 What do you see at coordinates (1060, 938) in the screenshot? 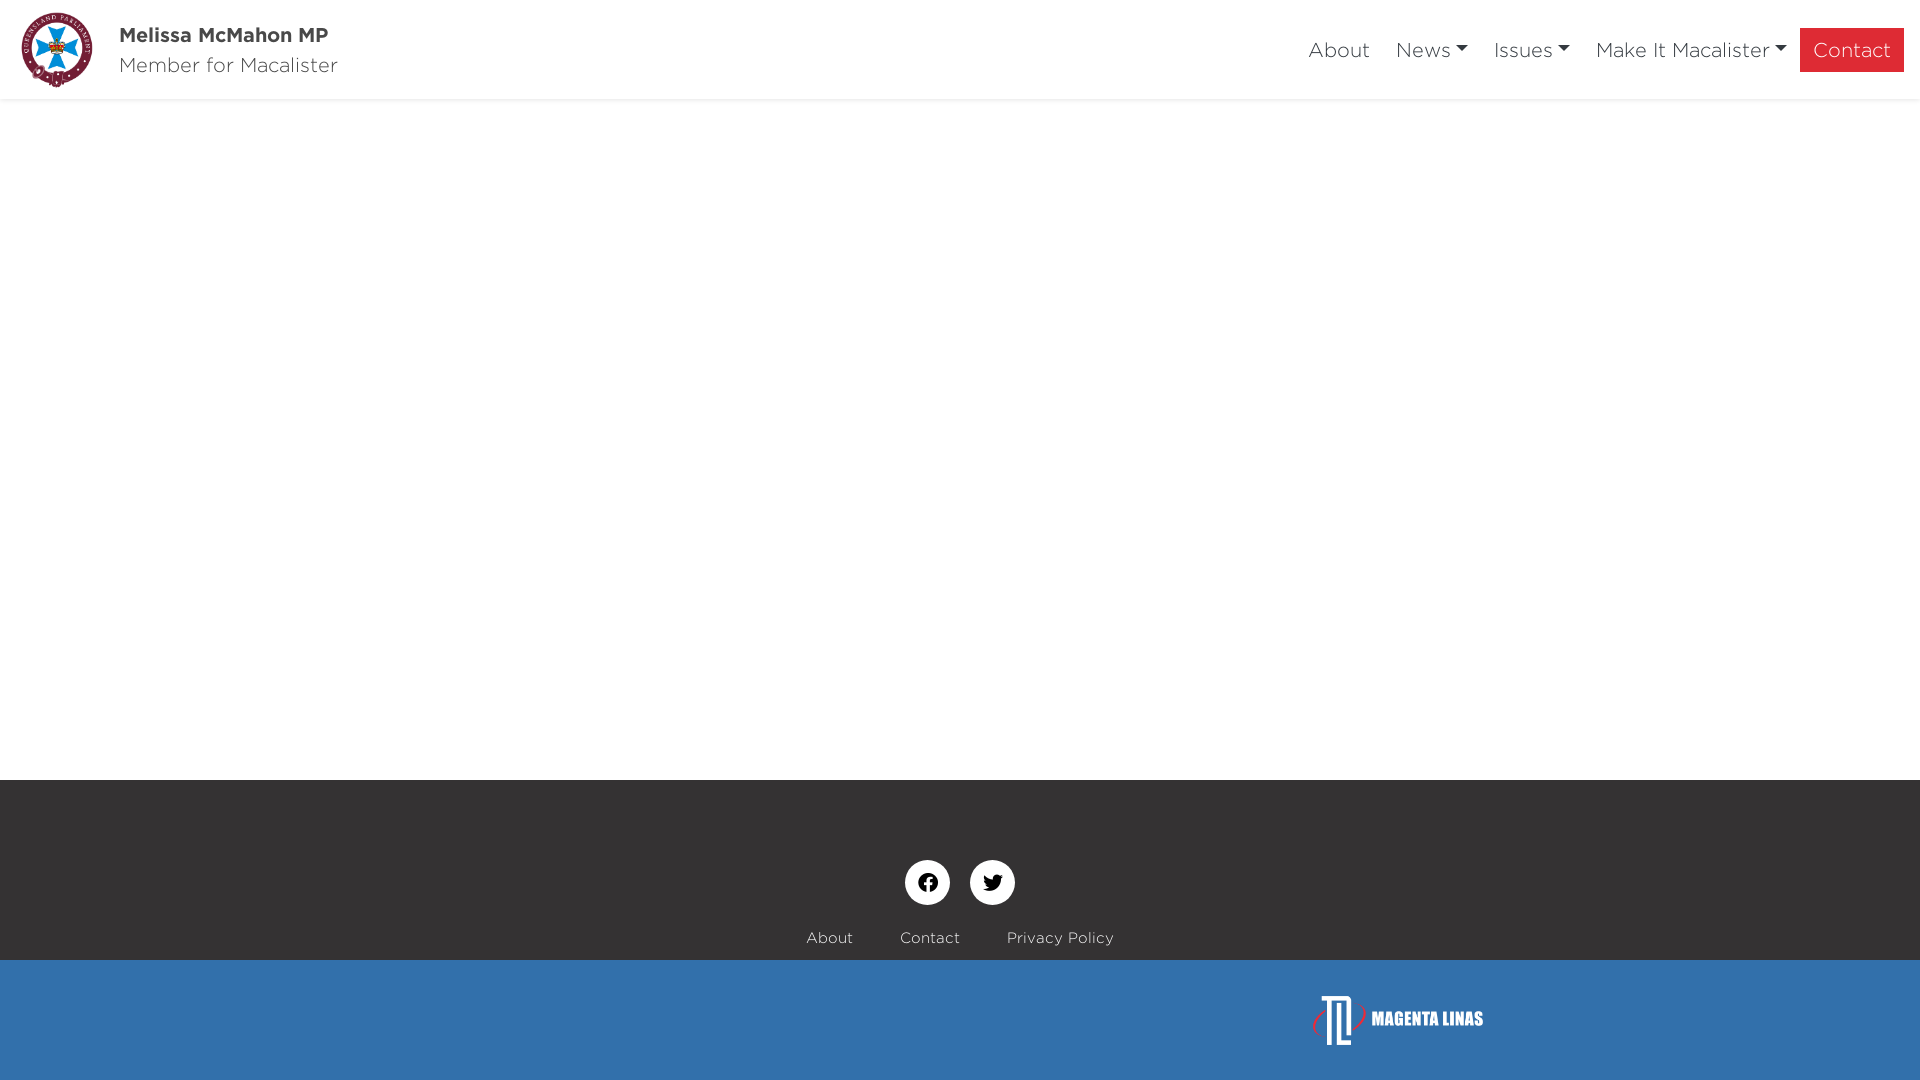
I see `Privacy Policy` at bounding box center [1060, 938].